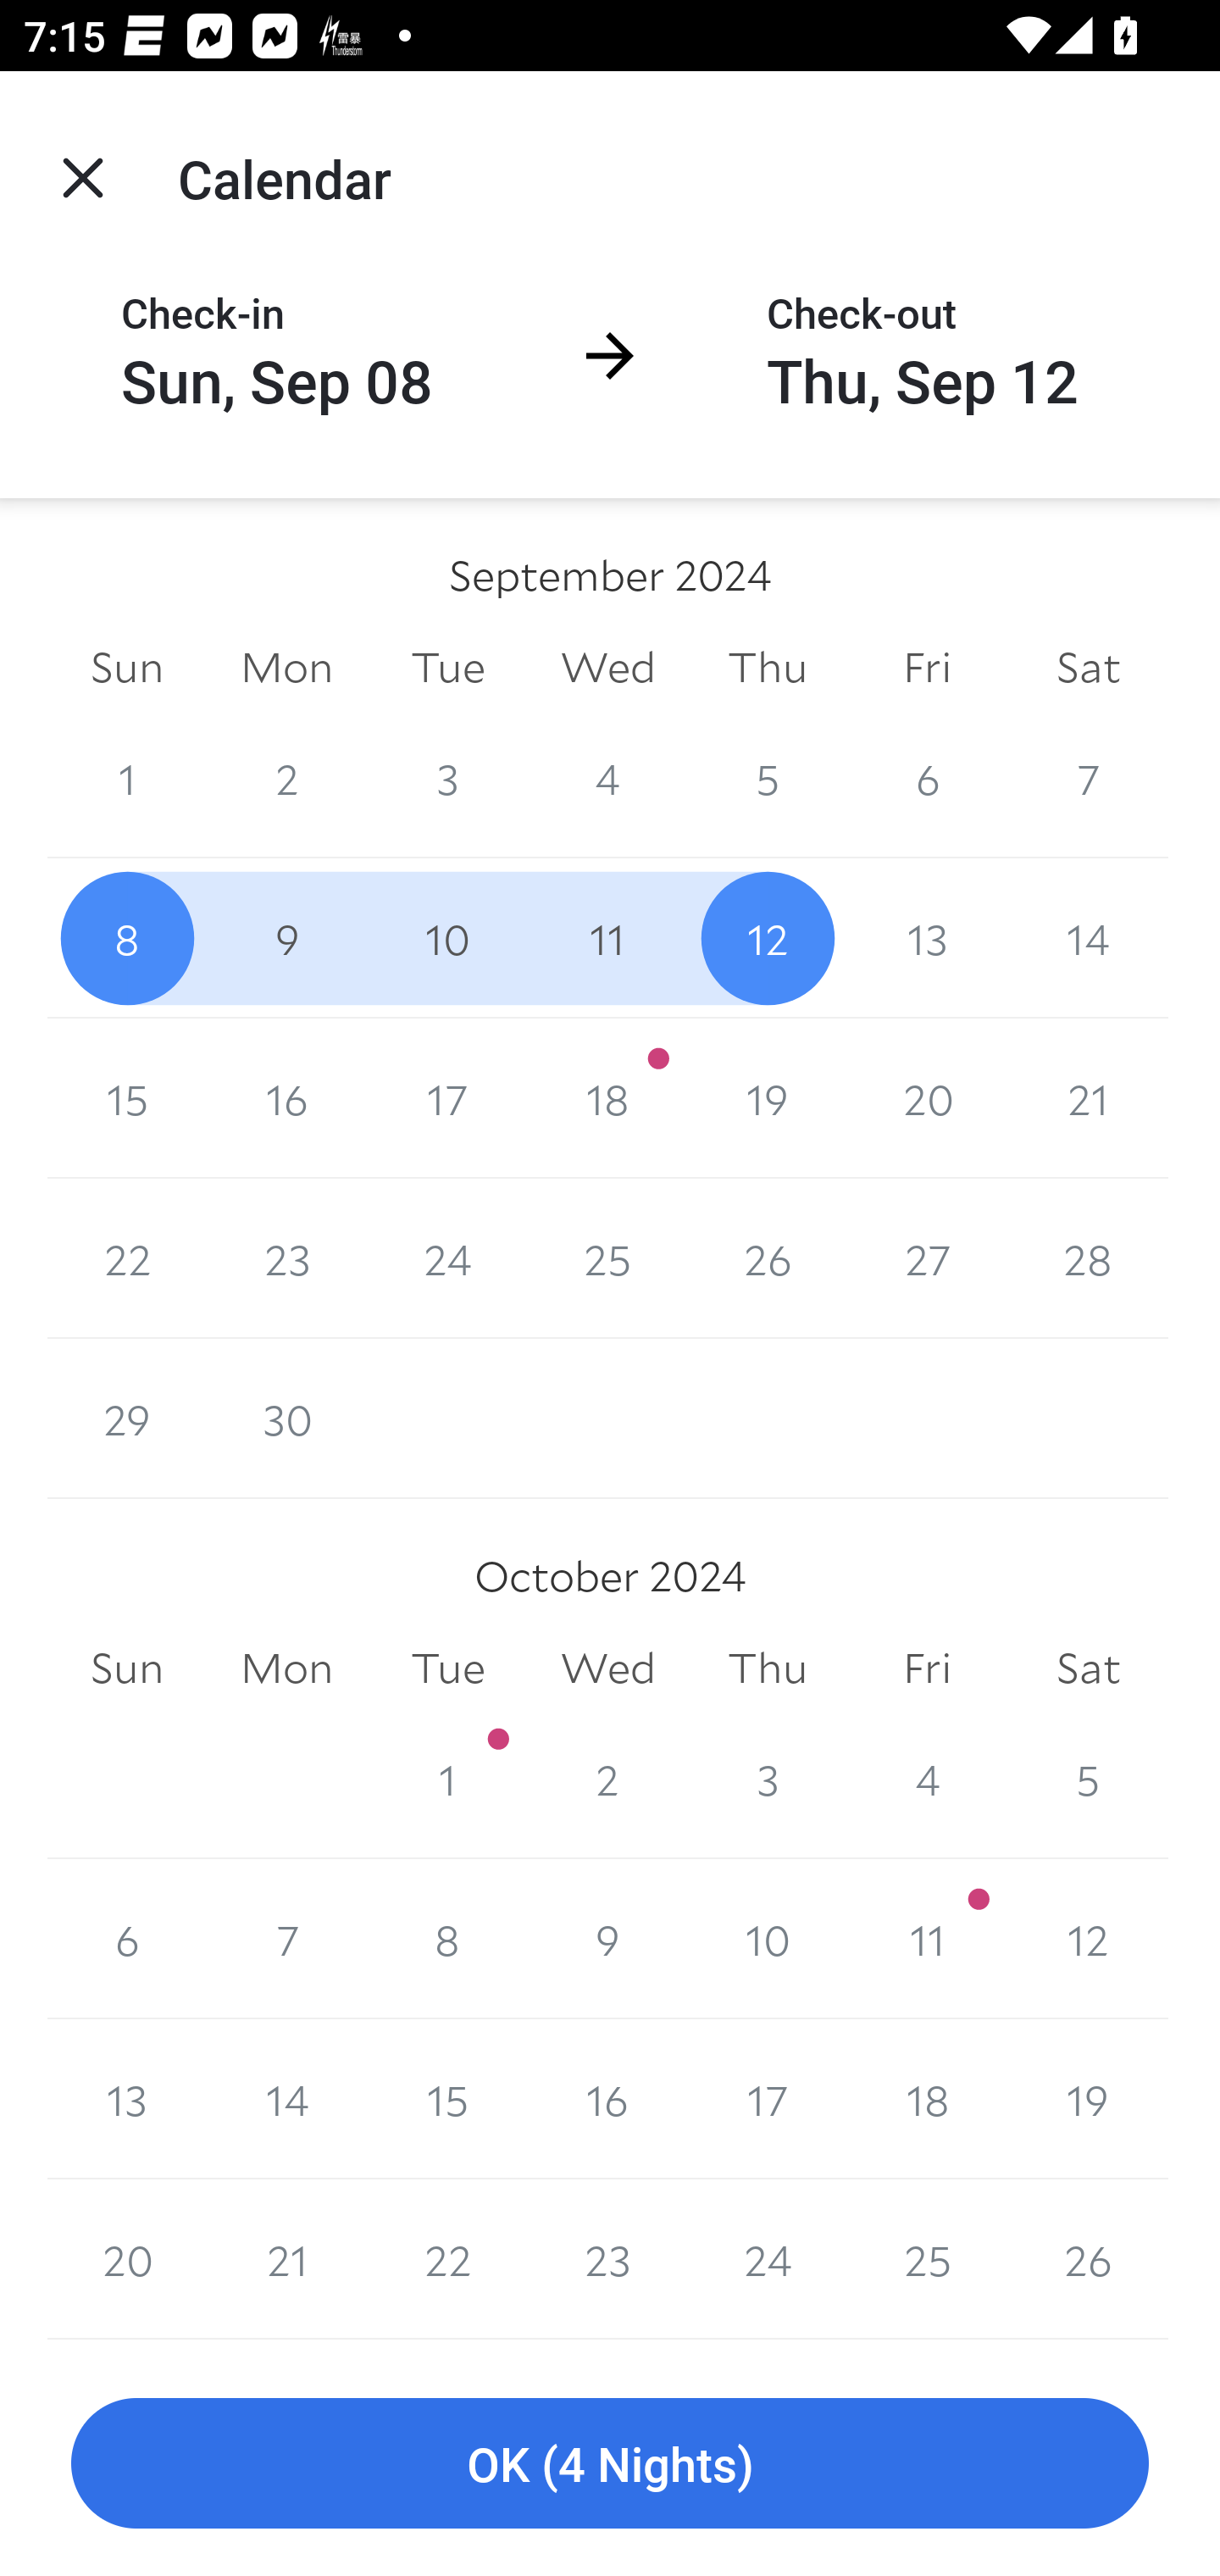 The image size is (1220, 2576). What do you see at coordinates (1088, 666) in the screenshot?
I see `Sat` at bounding box center [1088, 666].